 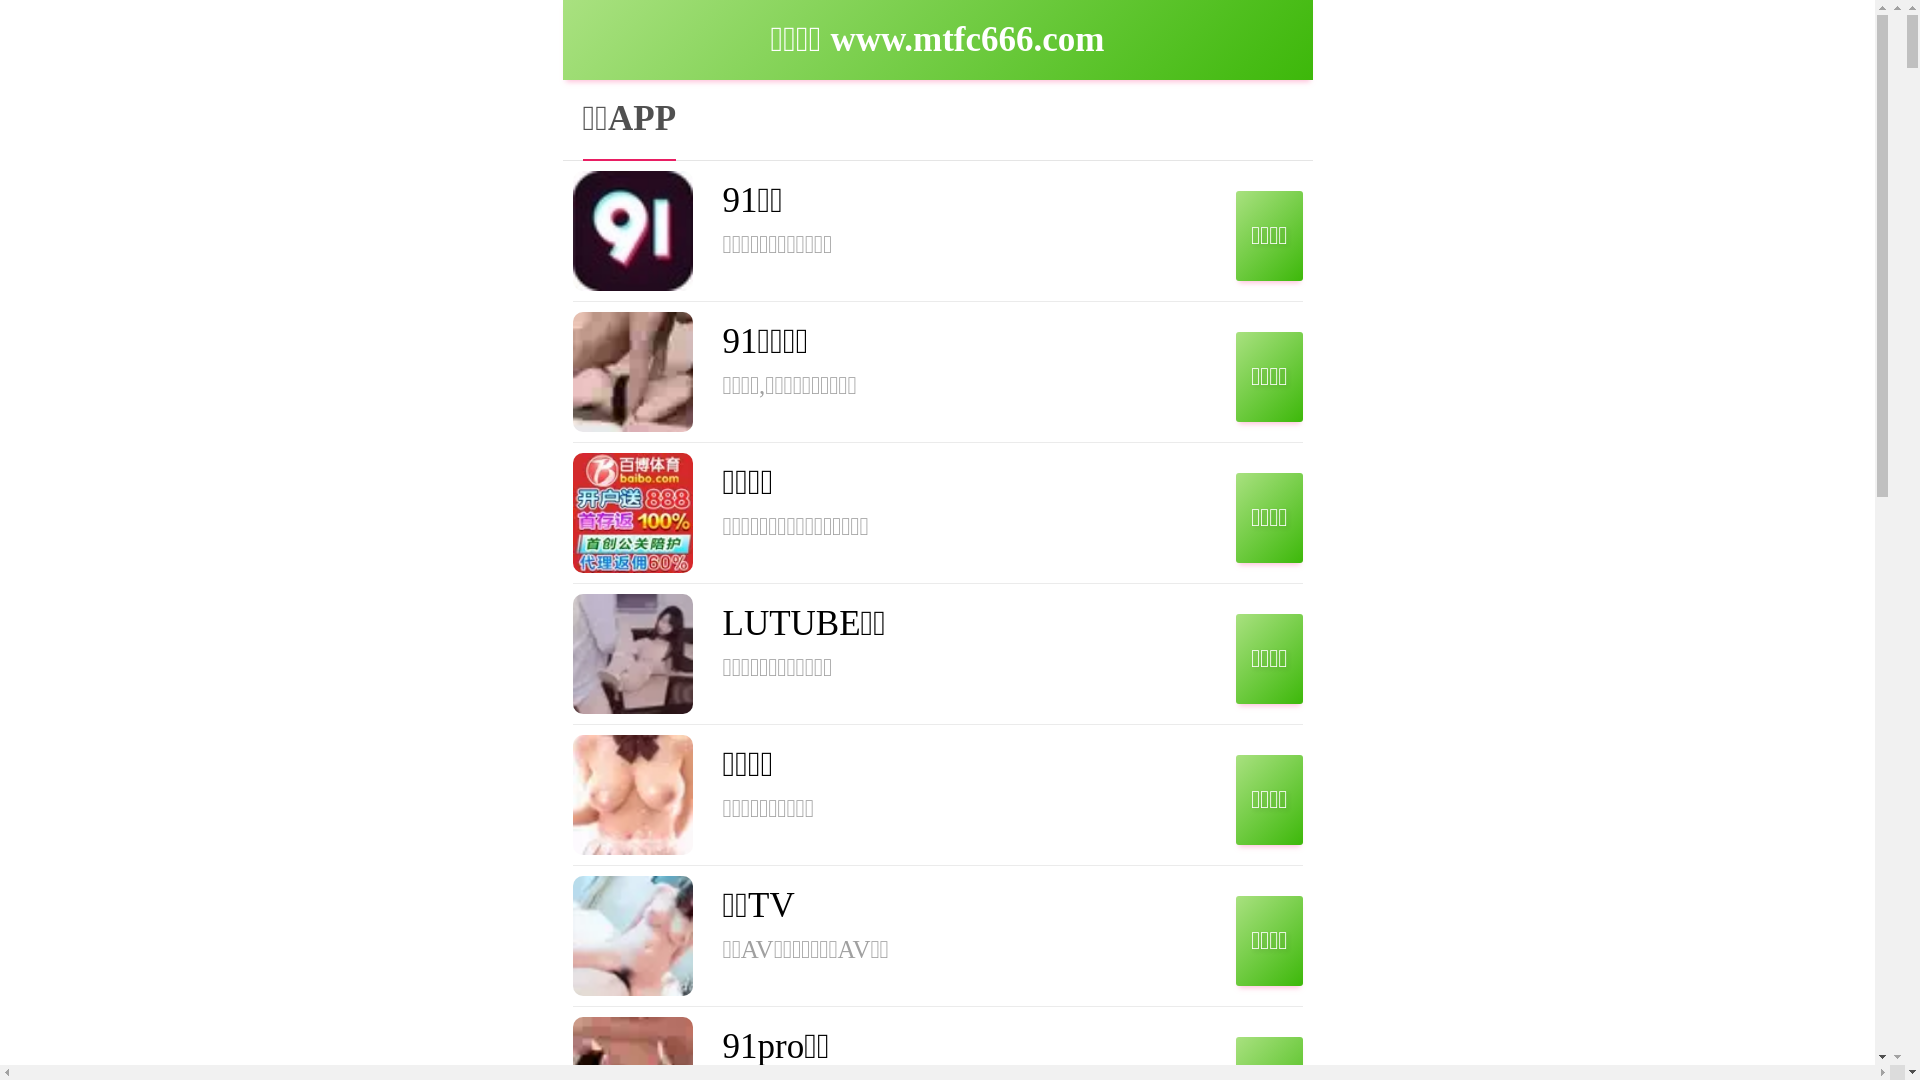 What do you see at coordinates (1645, 396) in the screenshot?
I see `Comments RSS` at bounding box center [1645, 396].